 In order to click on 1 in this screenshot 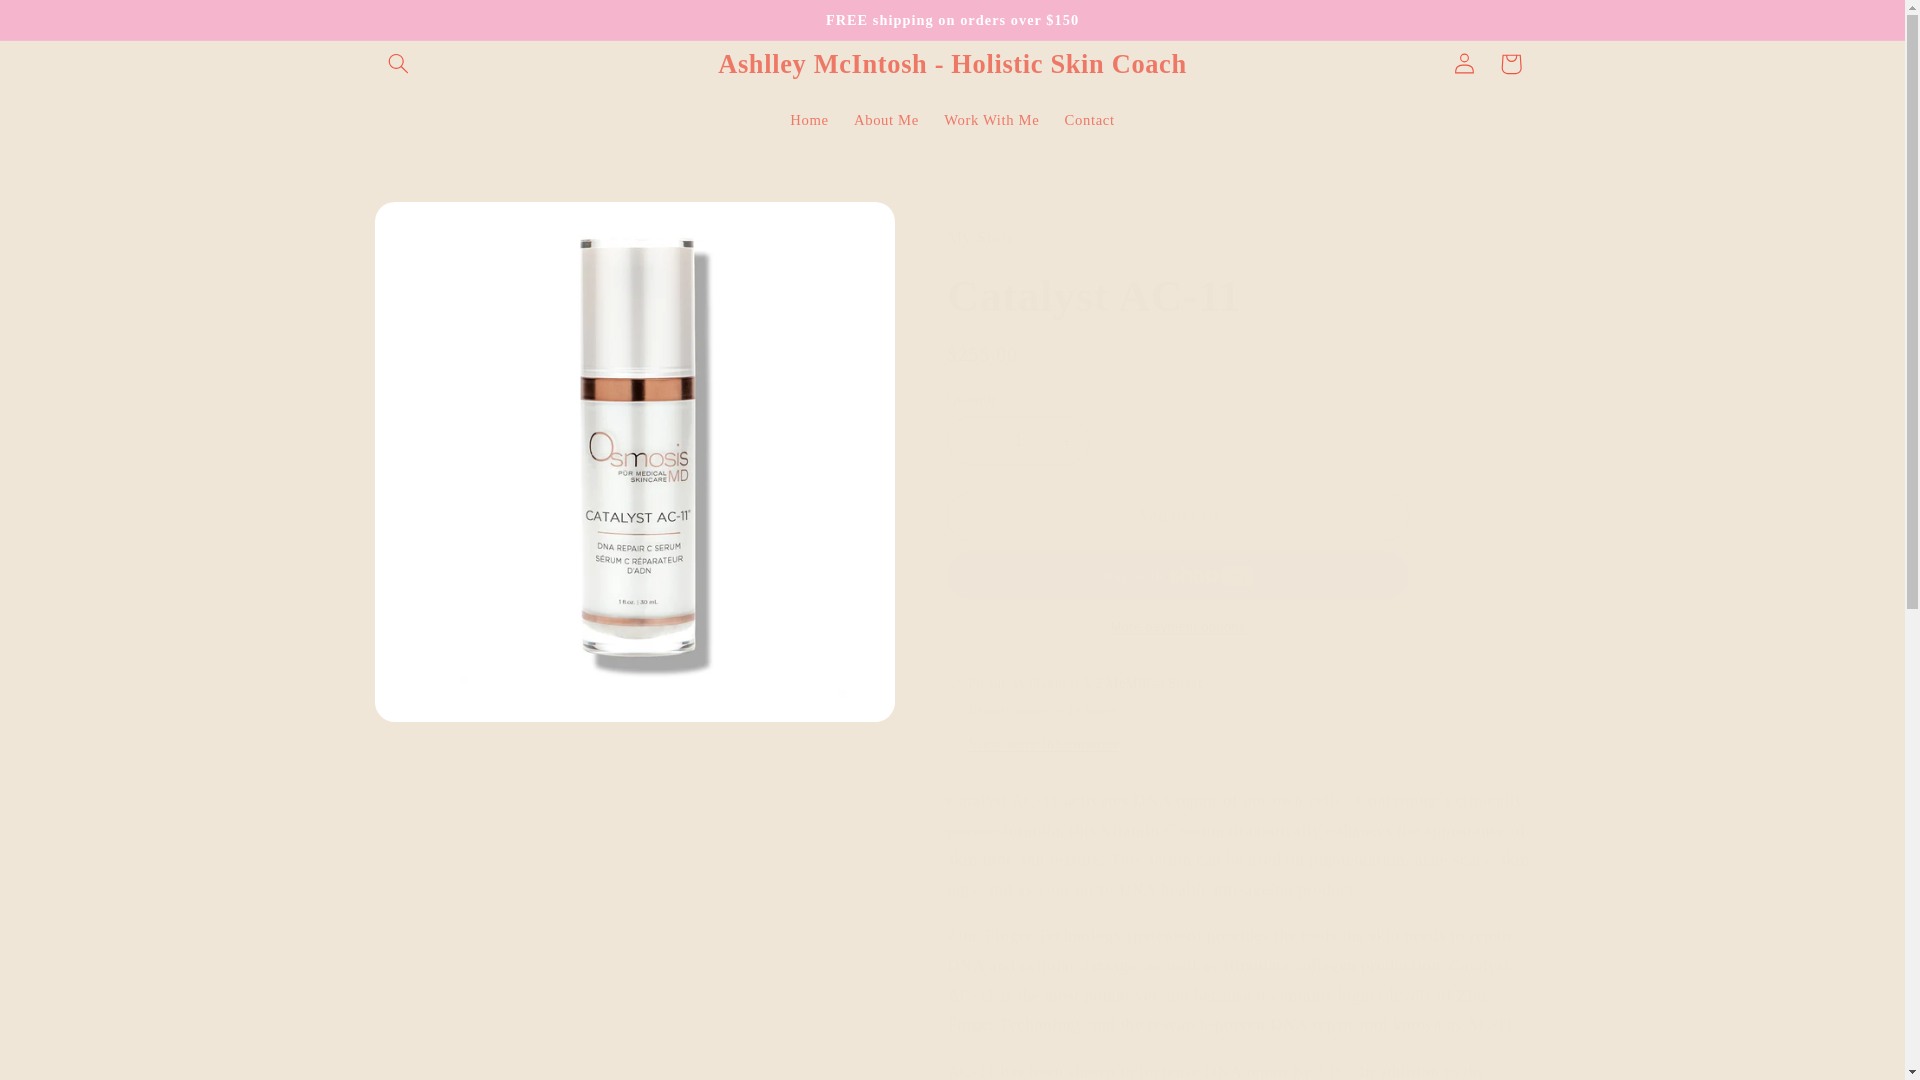, I will do `click(1017, 440)`.